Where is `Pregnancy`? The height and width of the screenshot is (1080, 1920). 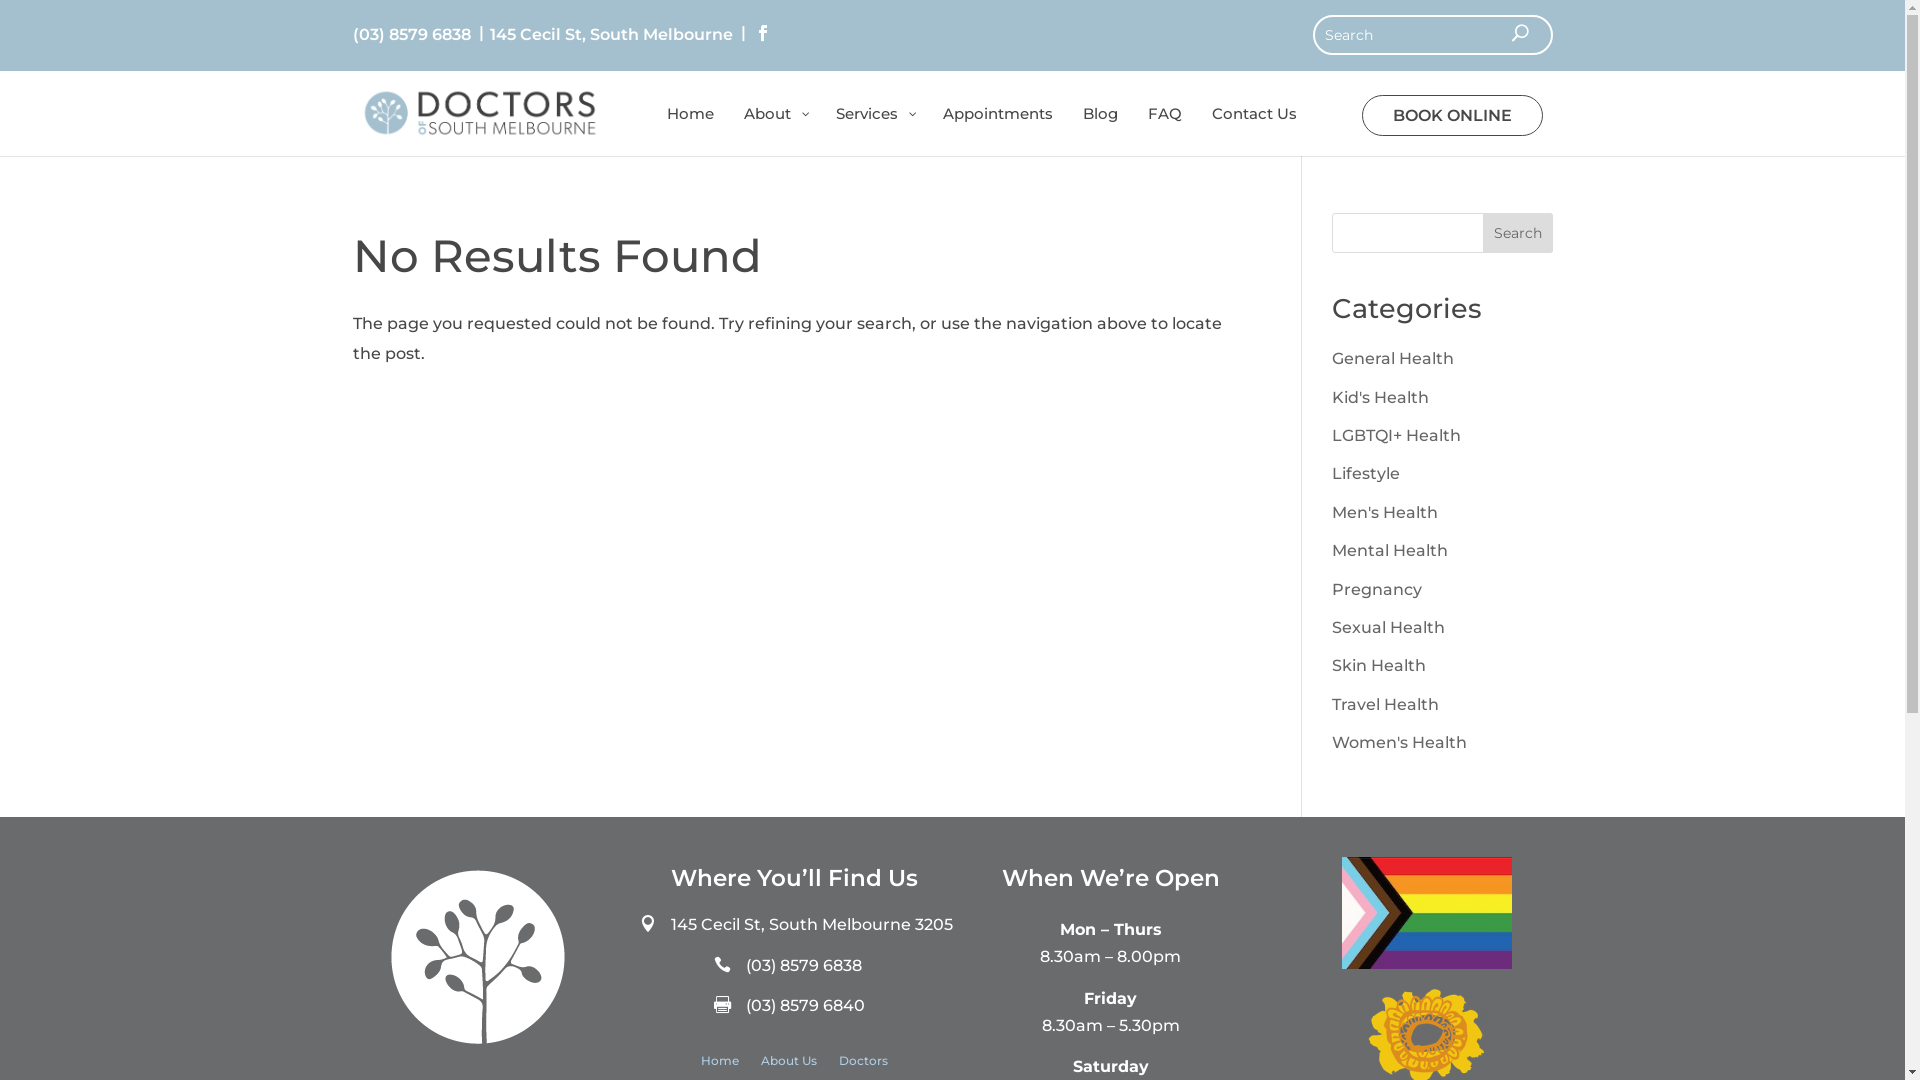 Pregnancy is located at coordinates (1377, 590).